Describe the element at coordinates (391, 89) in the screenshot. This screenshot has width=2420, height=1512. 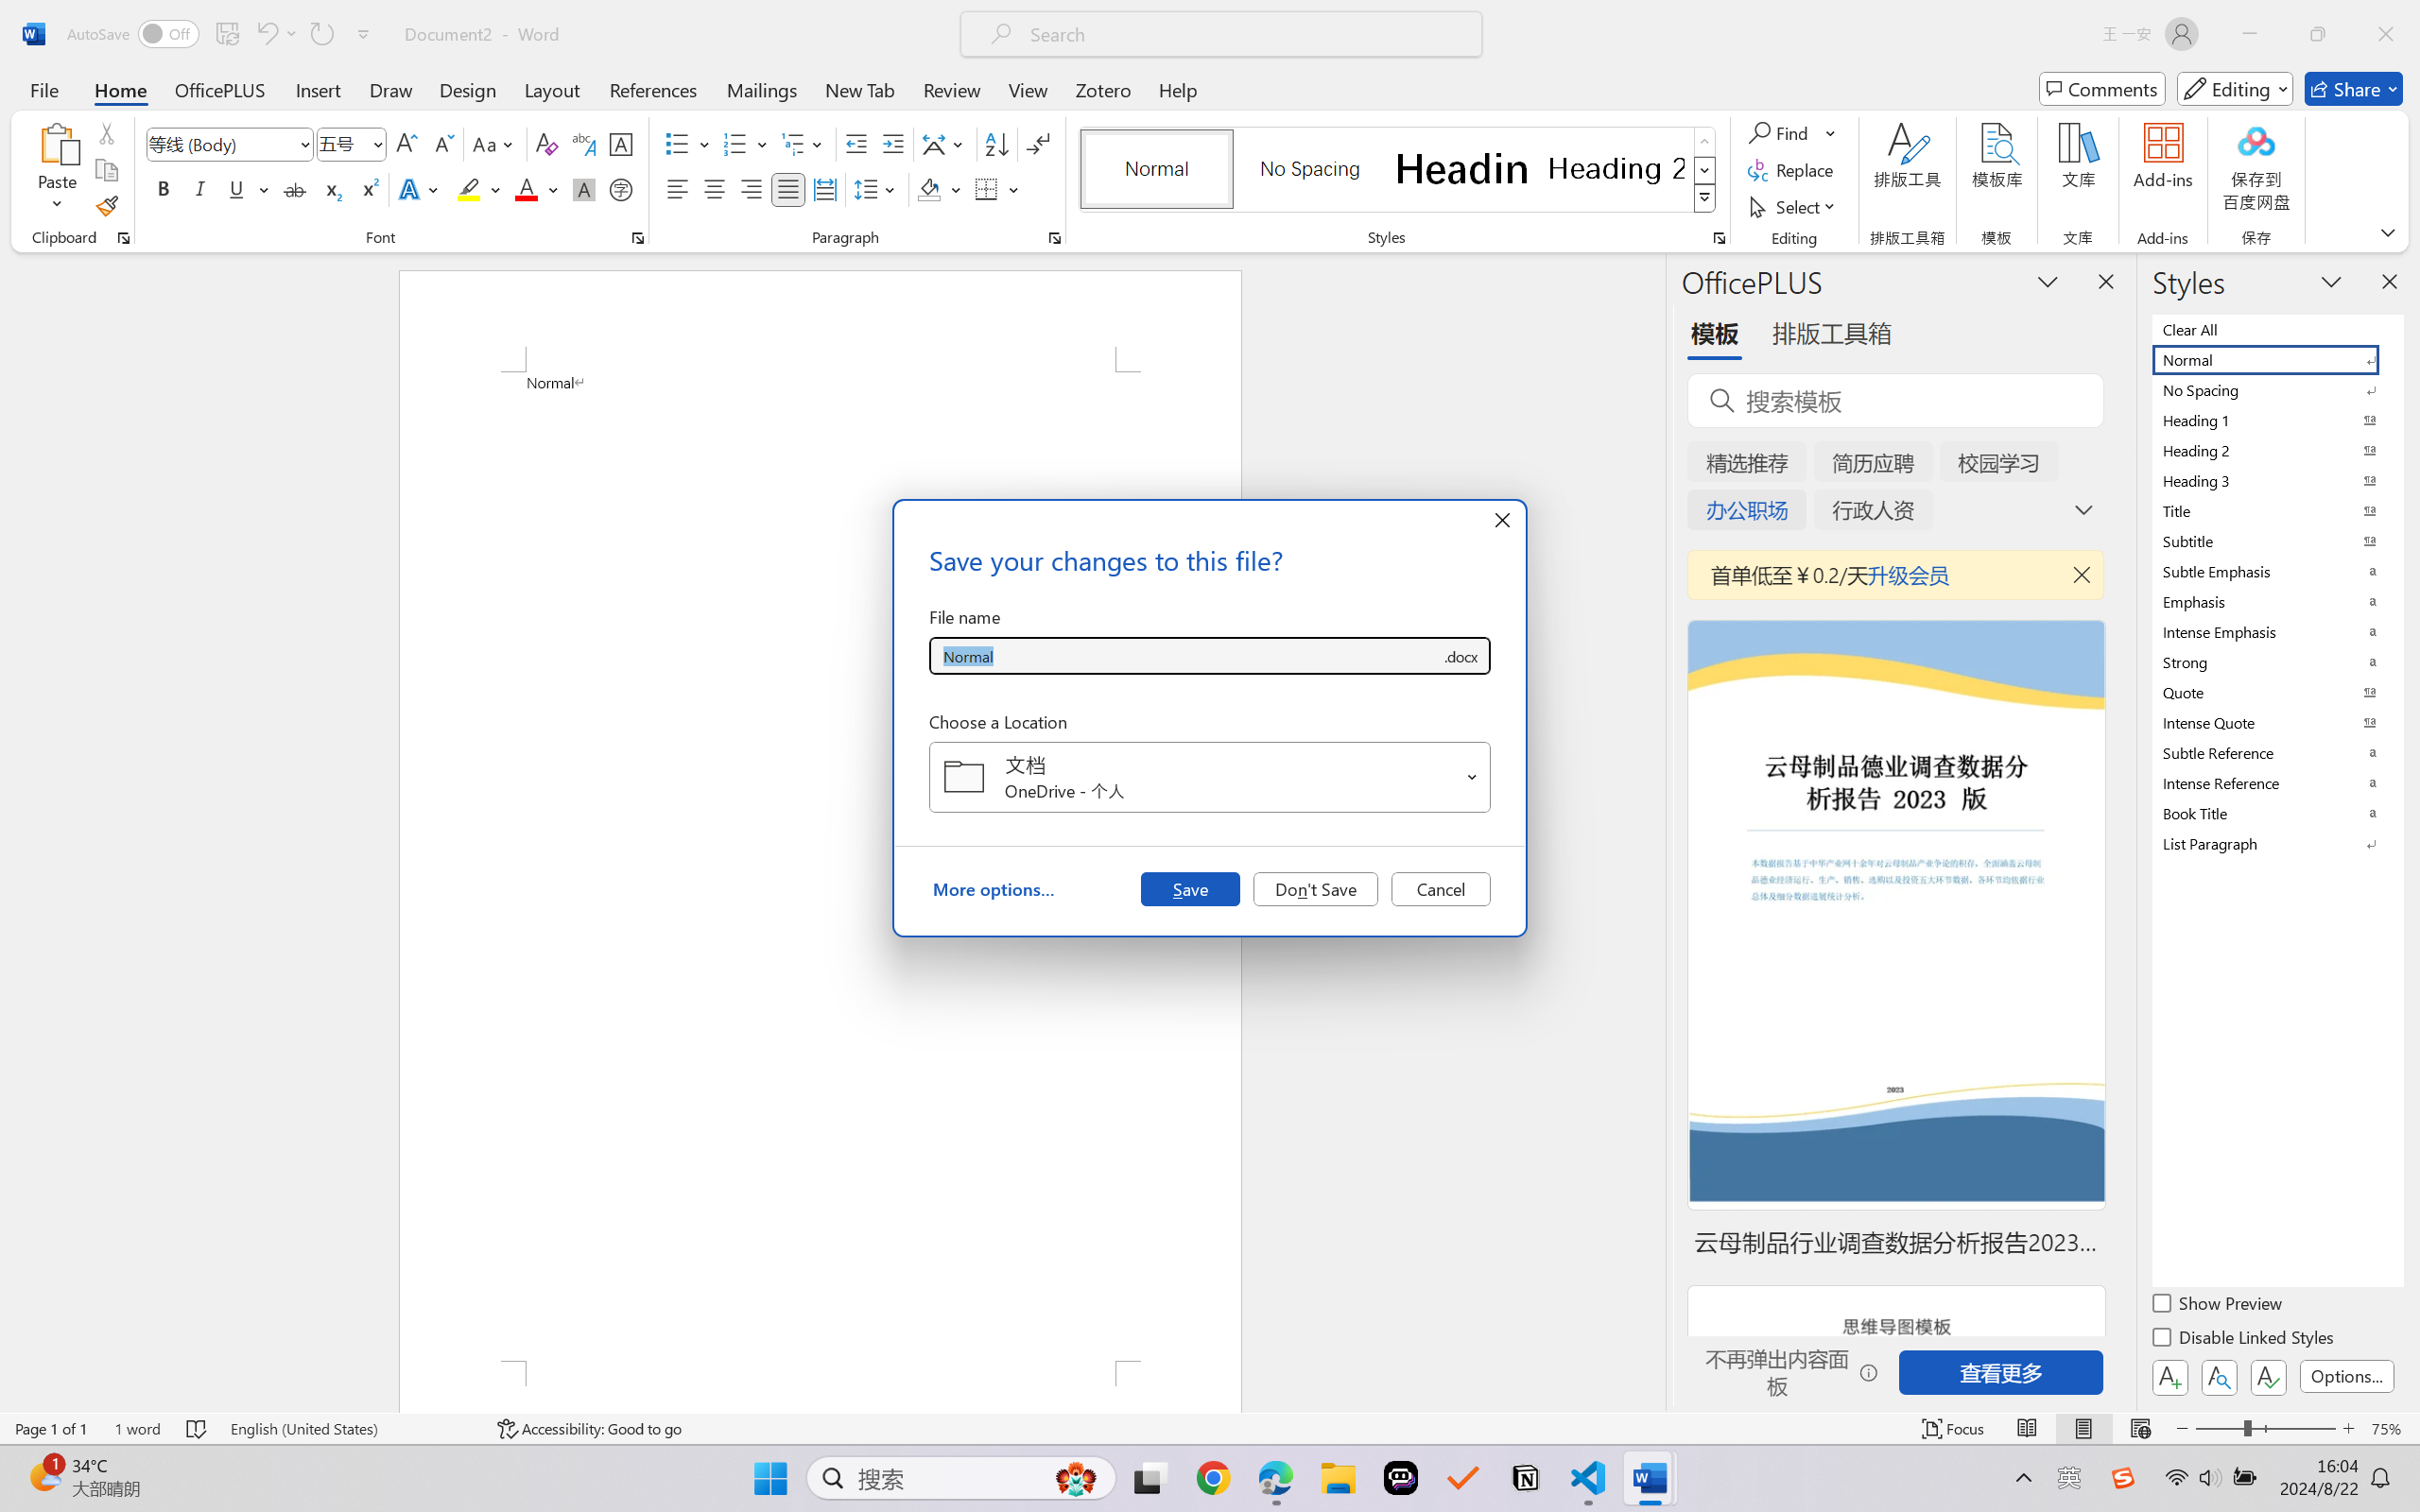
I see `Draw` at that location.